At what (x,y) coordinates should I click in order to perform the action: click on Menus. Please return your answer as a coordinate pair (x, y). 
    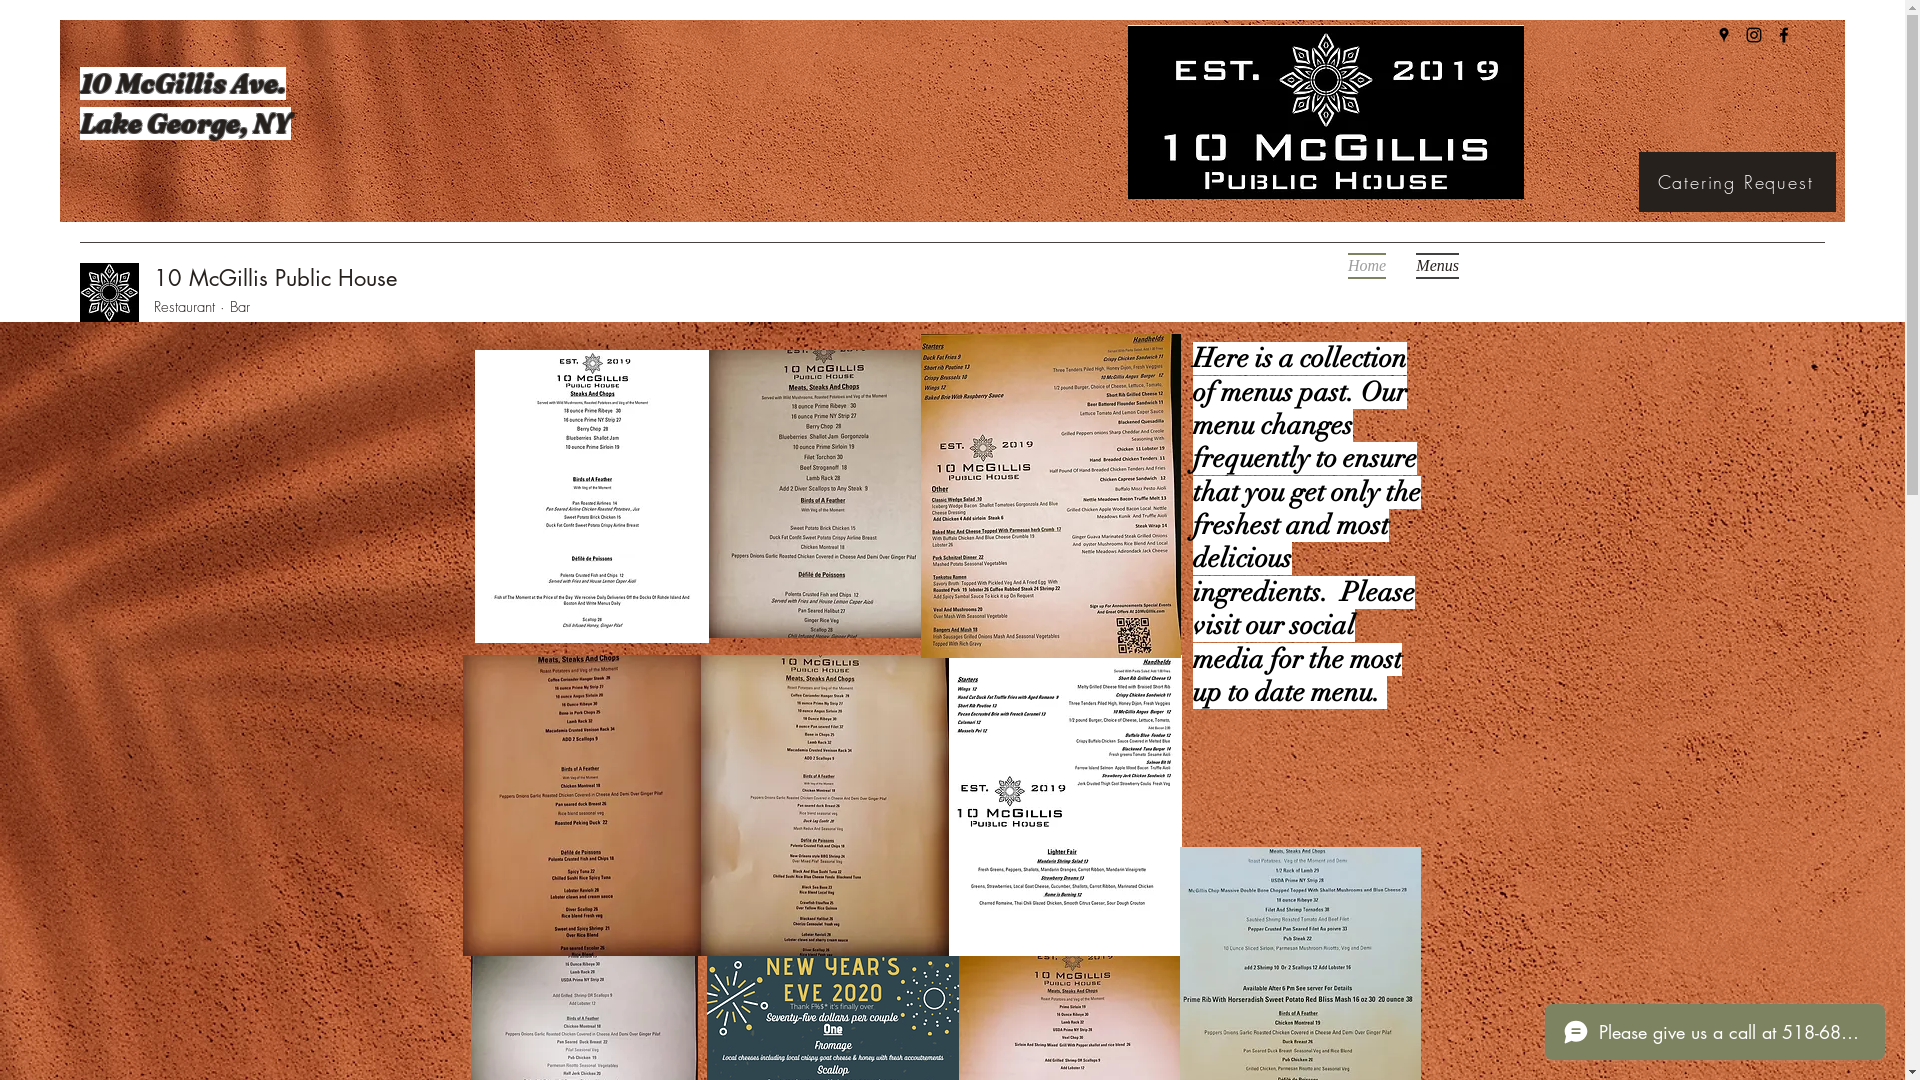
    Looking at the image, I should click on (1430, 266).